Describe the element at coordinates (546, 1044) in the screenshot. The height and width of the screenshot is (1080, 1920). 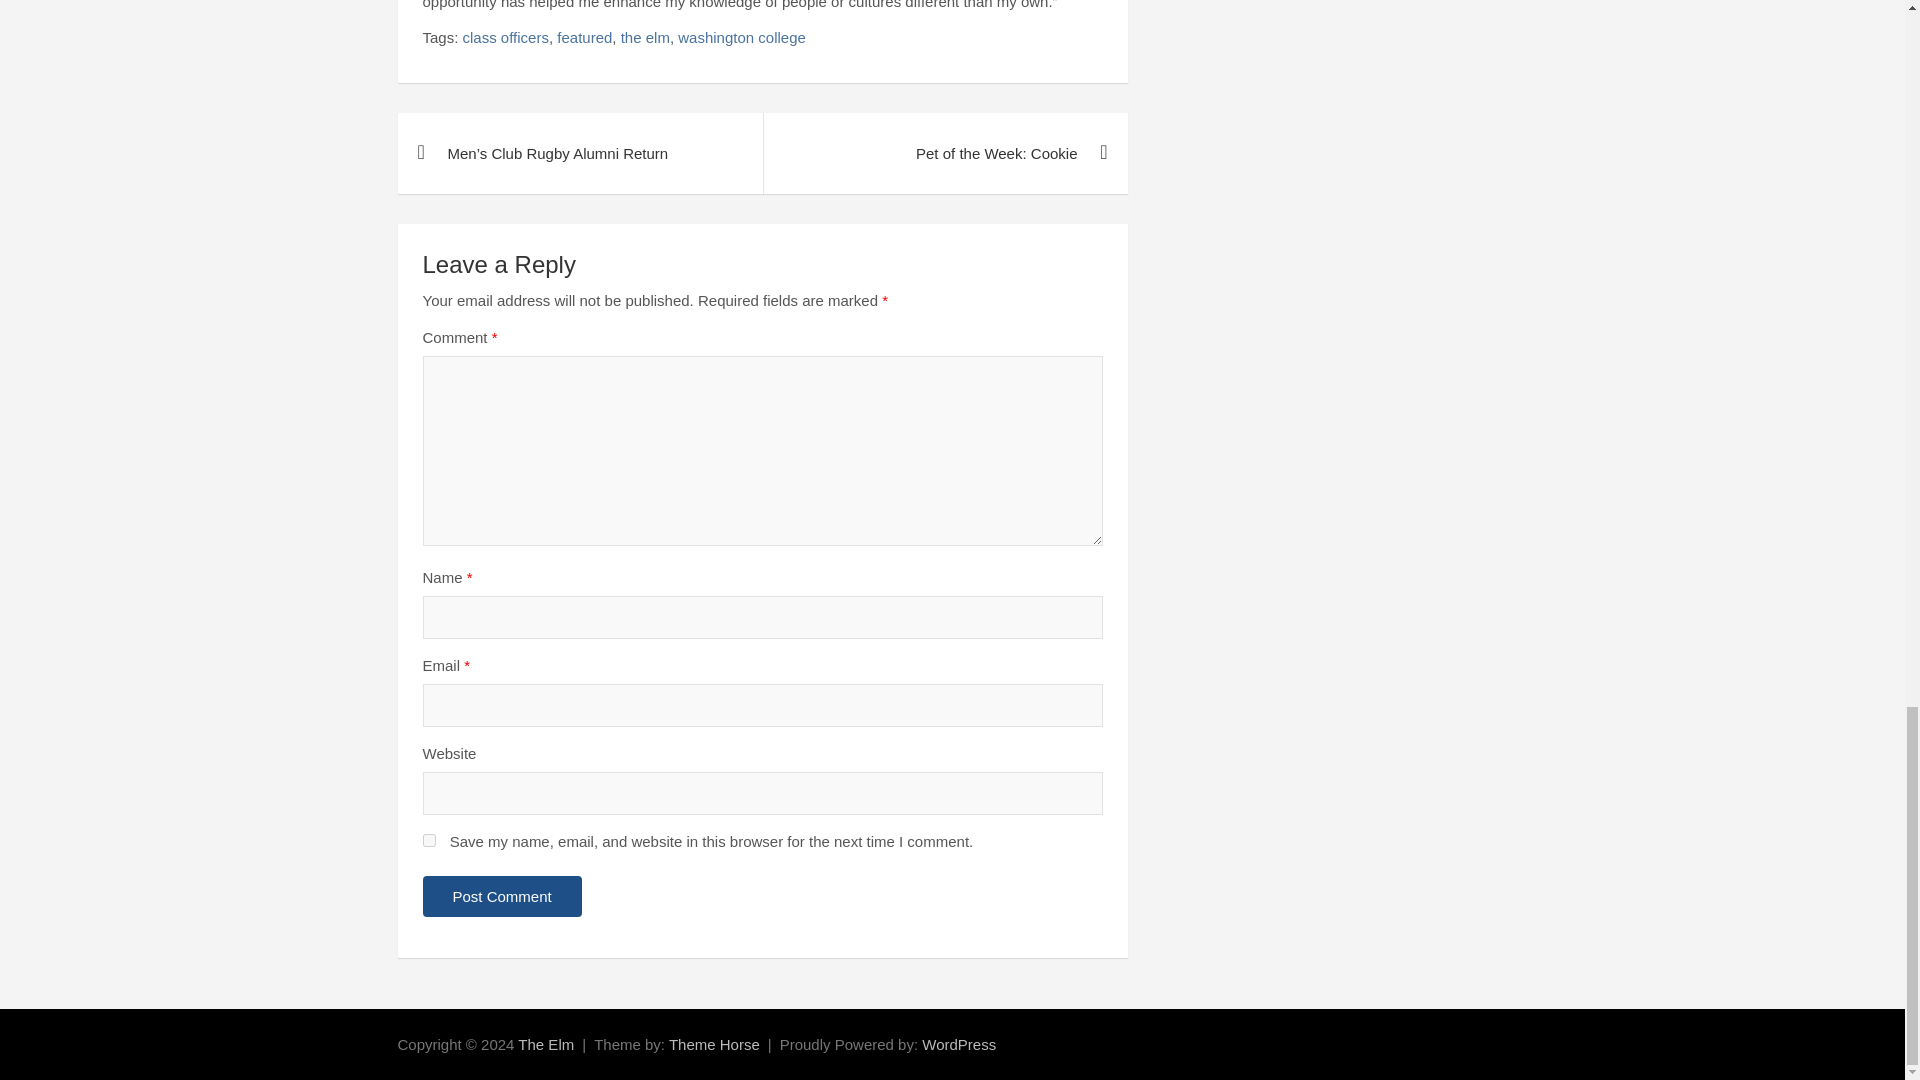
I see `The Elm` at that location.